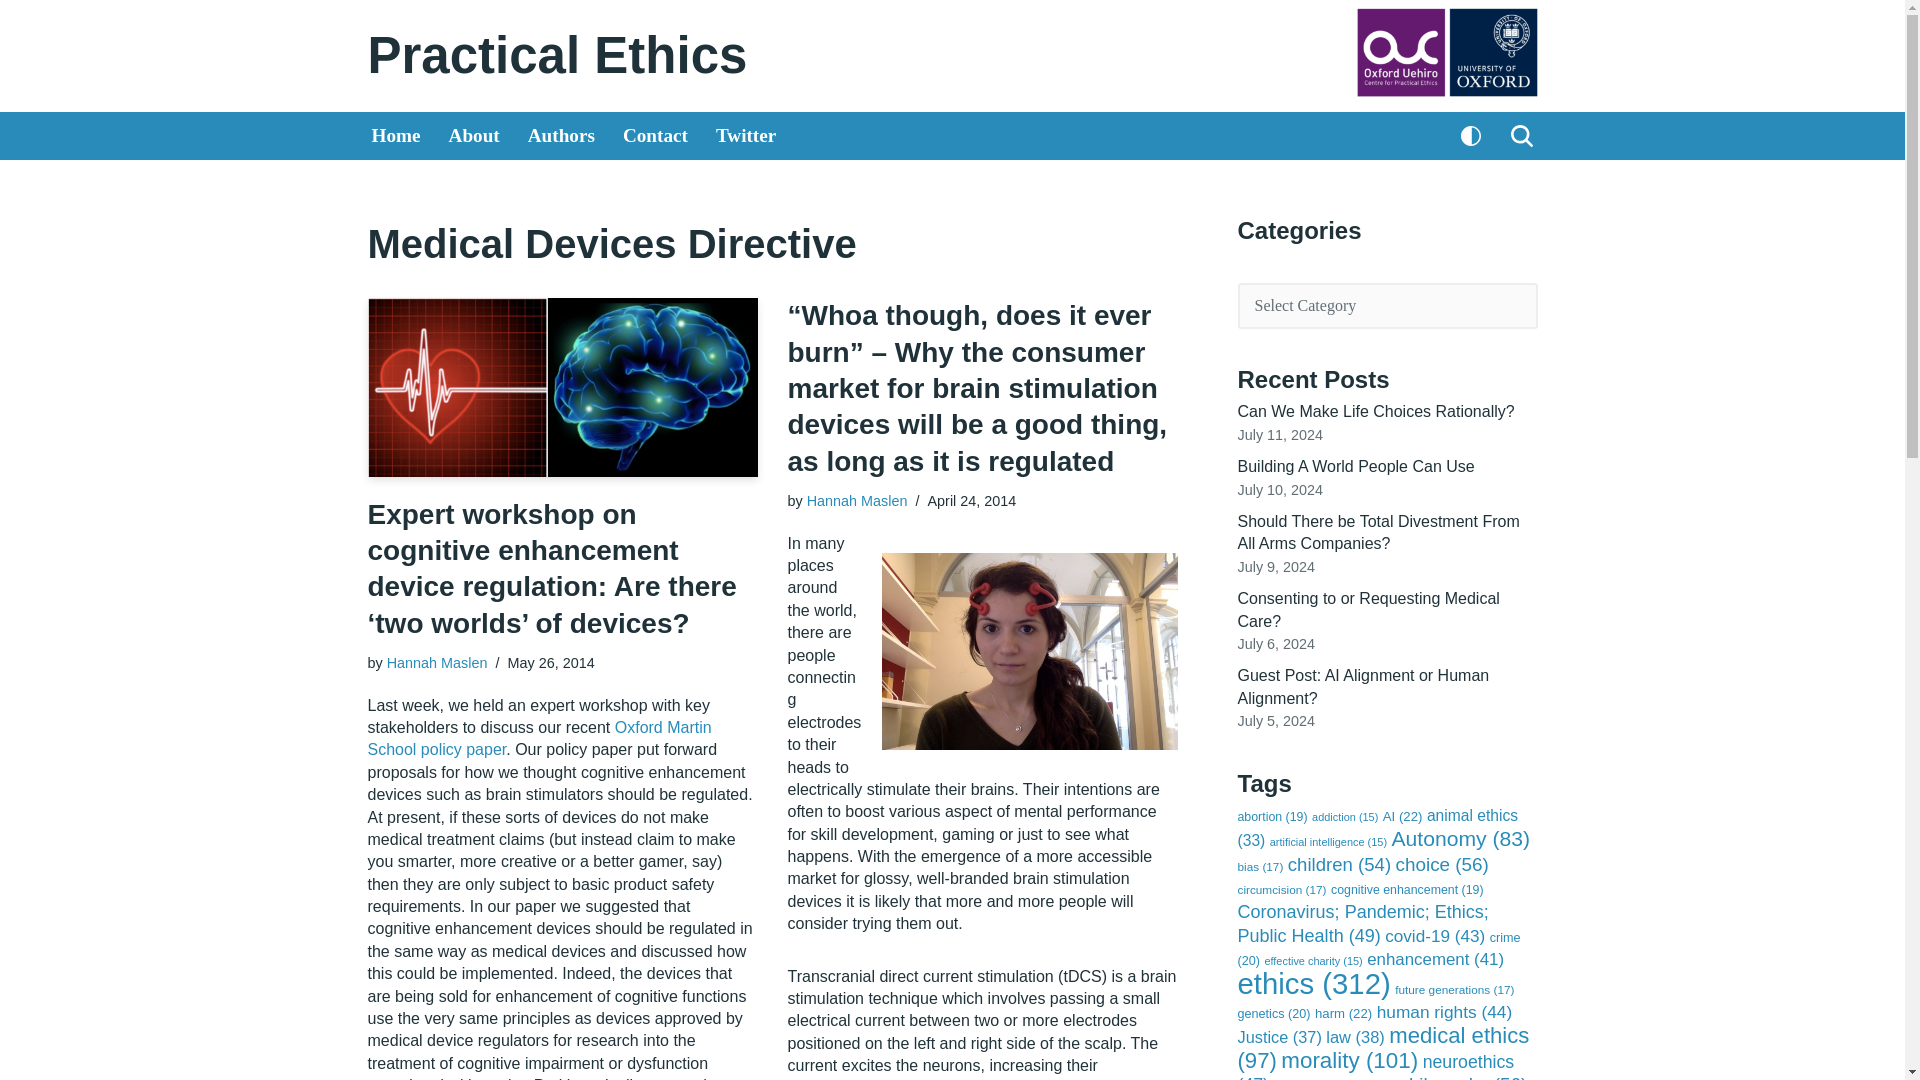  What do you see at coordinates (474, 136) in the screenshot?
I see `About` at bounding box center [474, 136].